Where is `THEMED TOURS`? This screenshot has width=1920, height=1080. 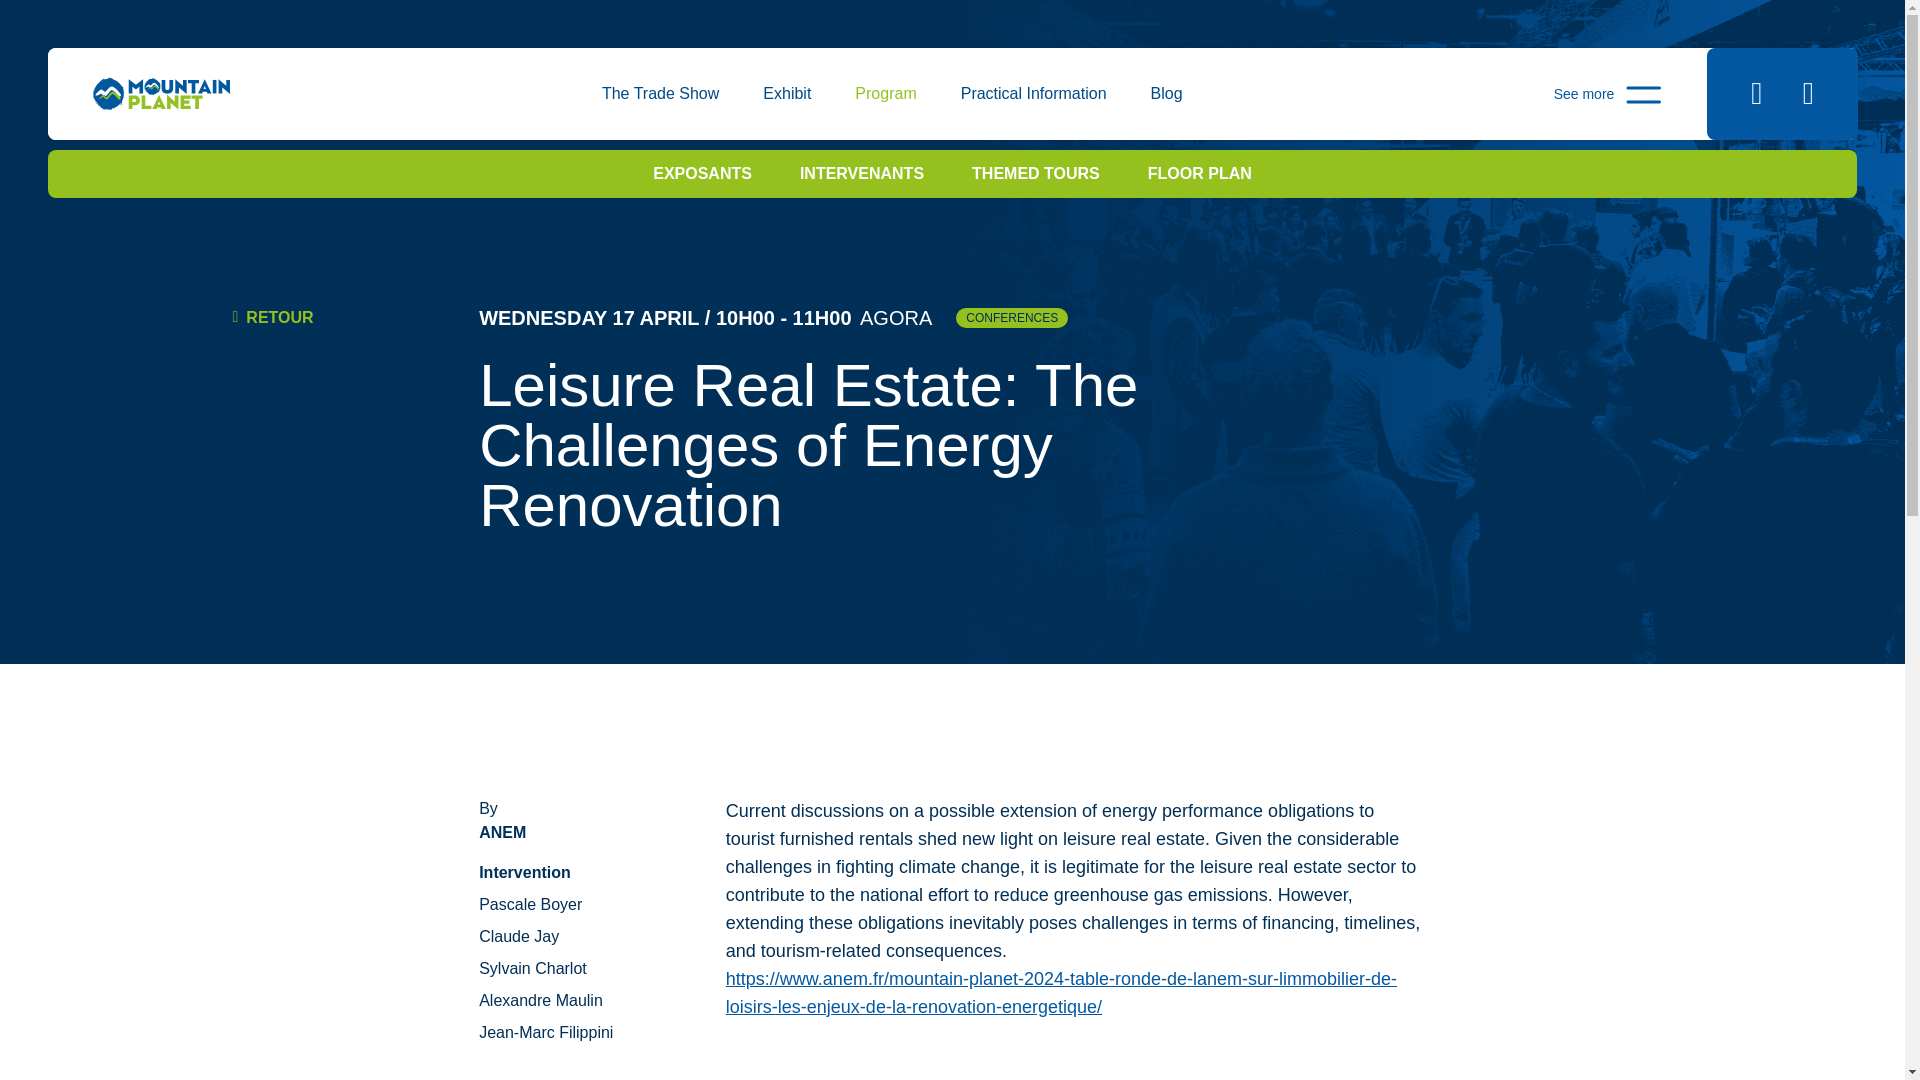 THEMED TOURS is located at coordinates (1036, 172).